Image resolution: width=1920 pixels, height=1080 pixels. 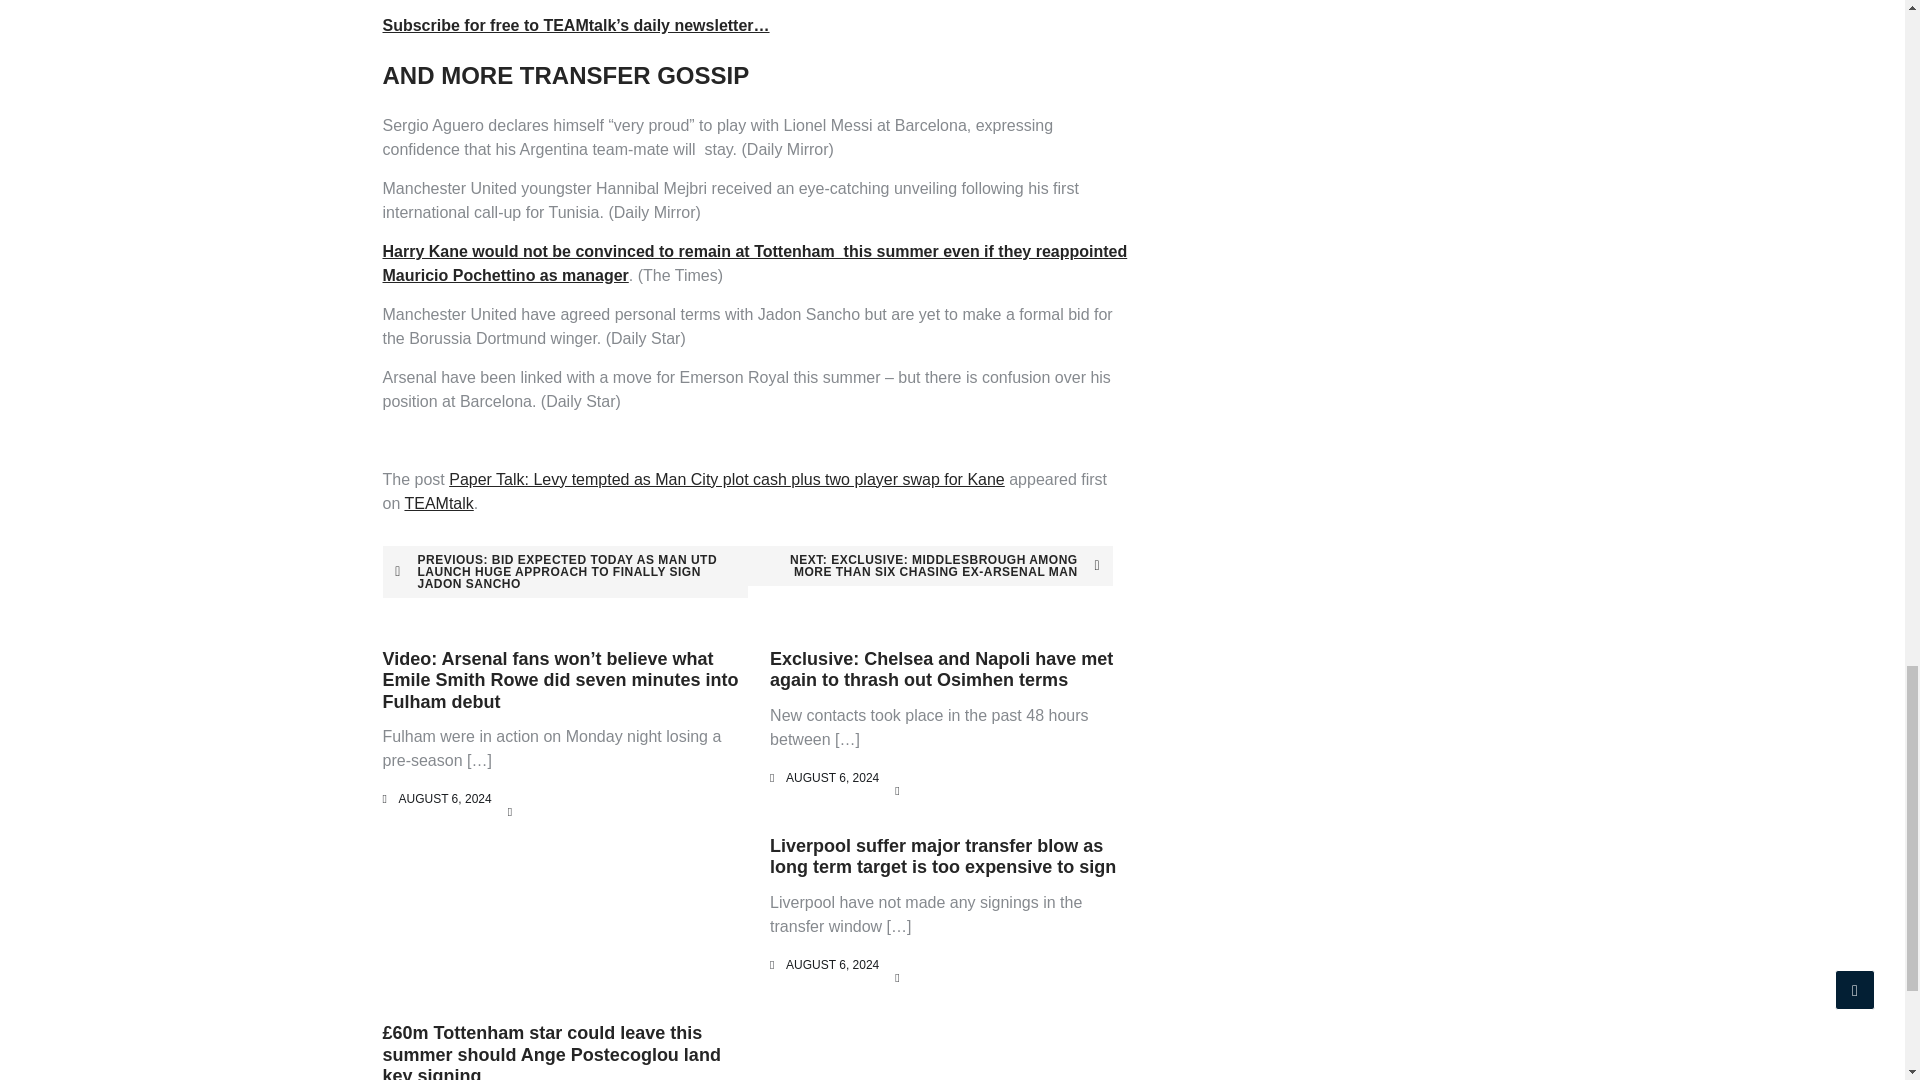 I want to click on AUGUST 6, 2024, so click(x=832, y=964).